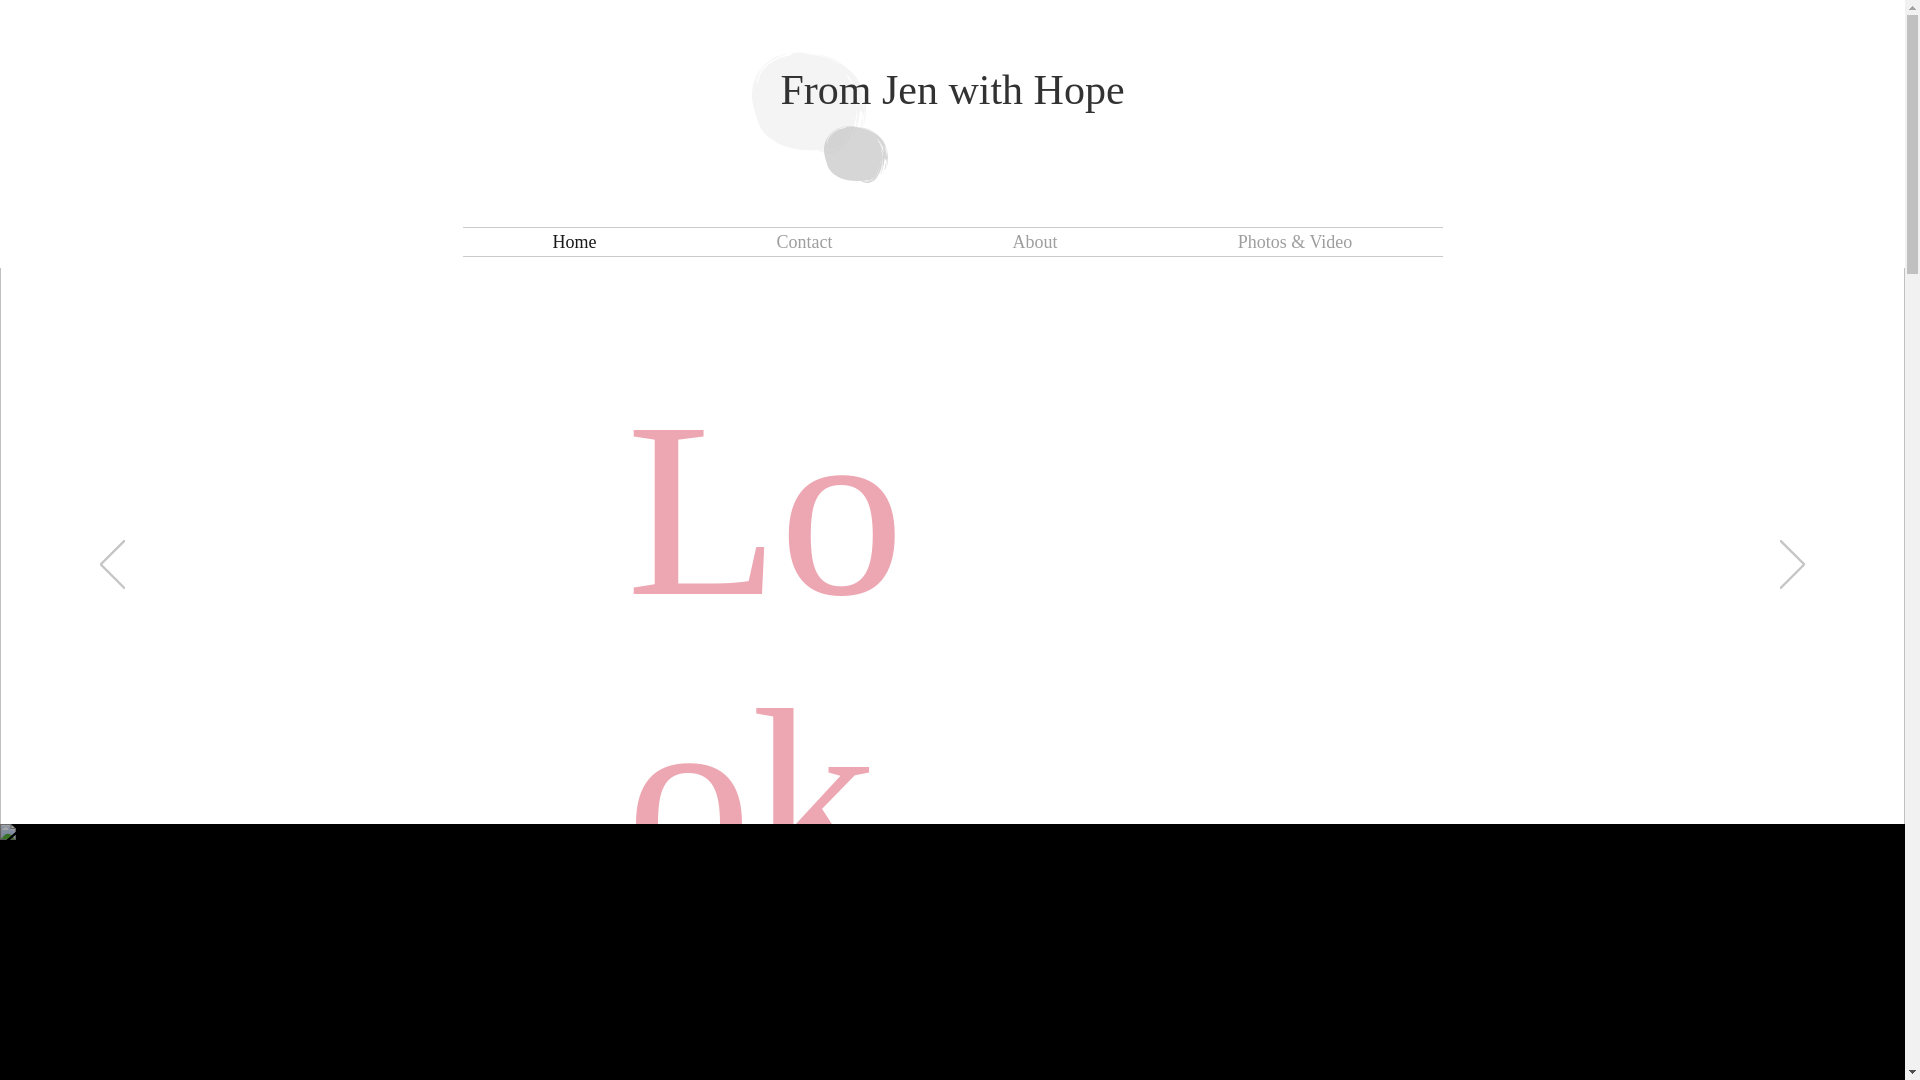 The width and height of the screenshot is (1920, 1080). Describe the element at coordinates (803, 241) in the screenshot. I see `Contact` at that location.